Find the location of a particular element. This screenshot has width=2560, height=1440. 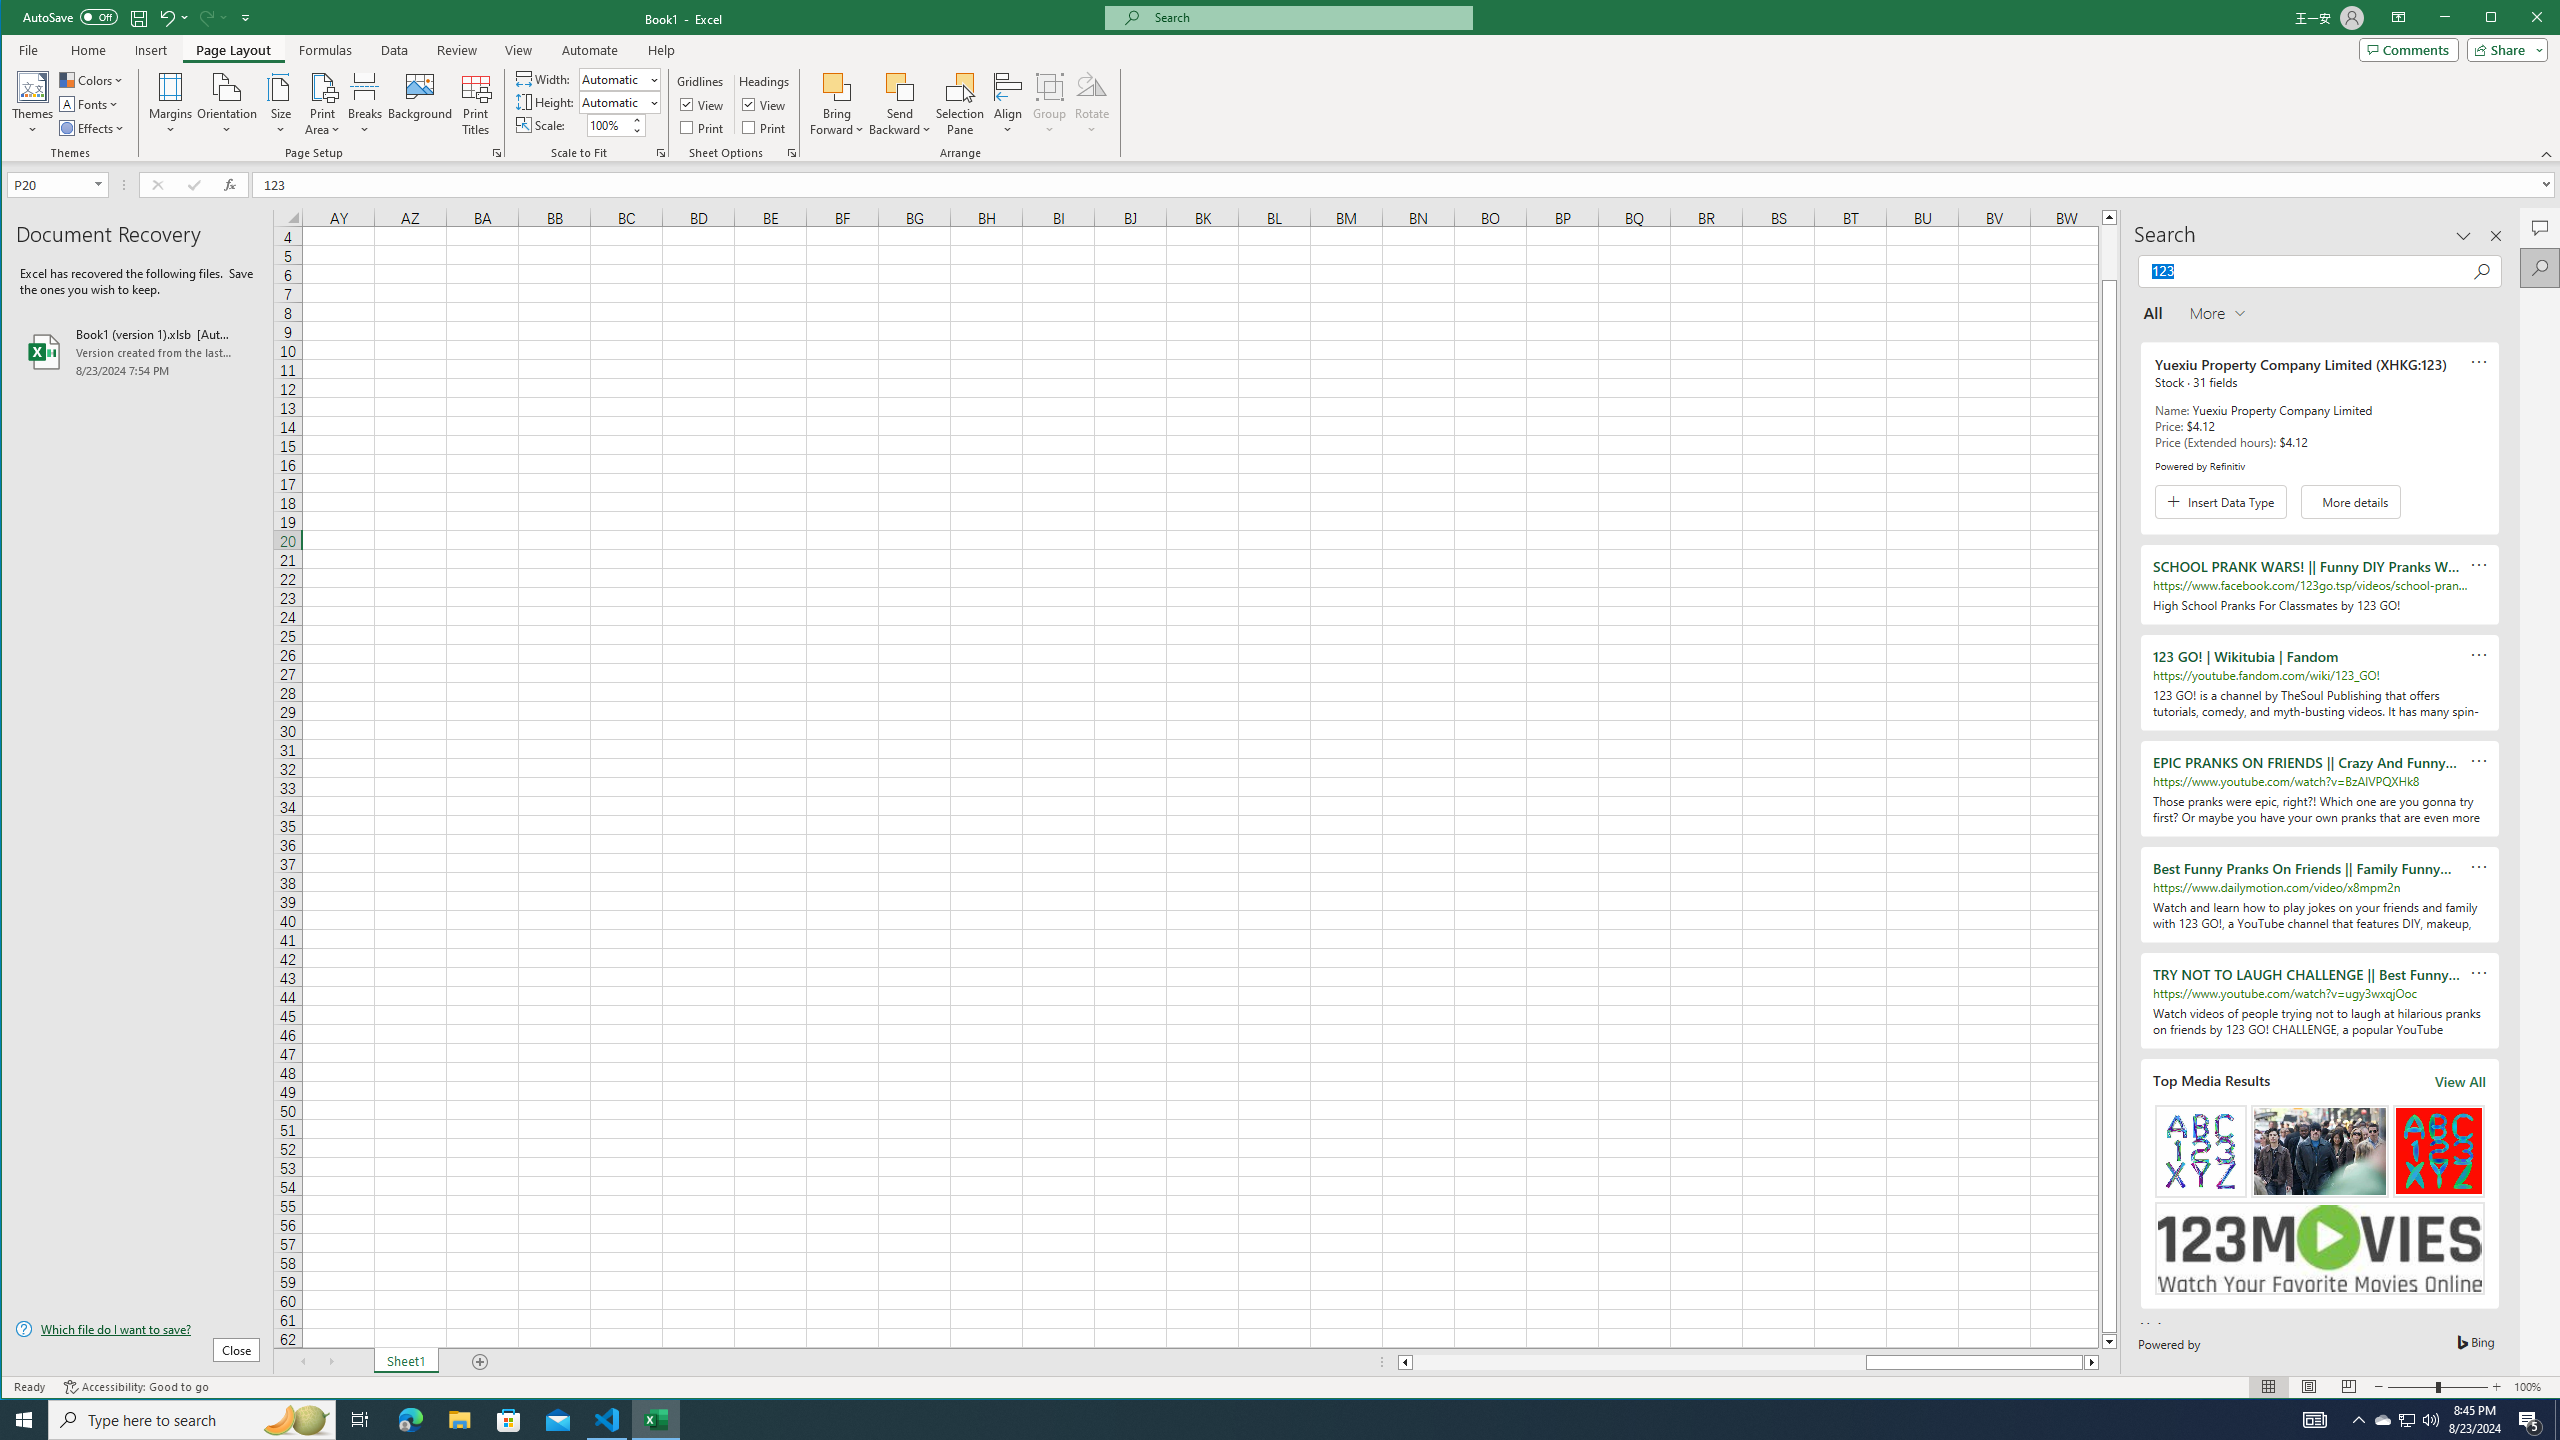

Book1 (version 1).xlsb  [AutoRecovered] is located at coordinates (138, 352).